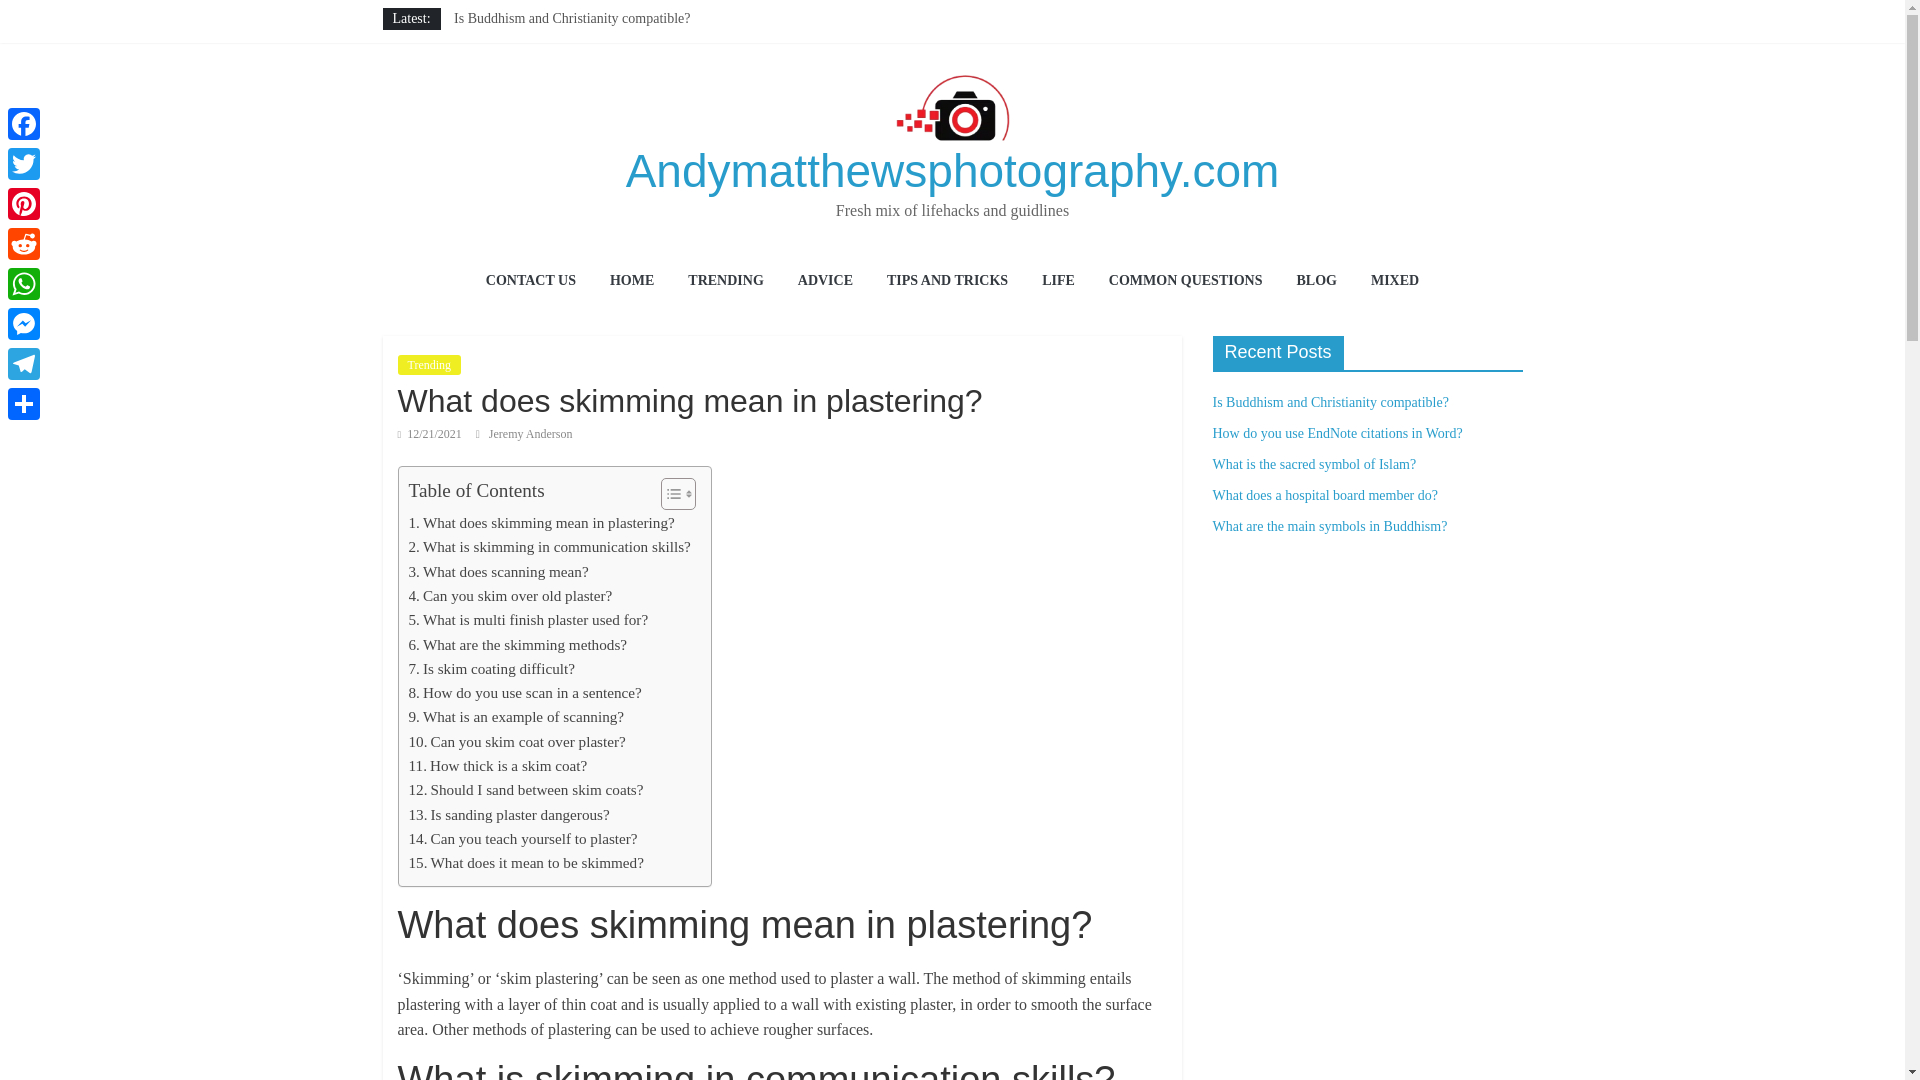  Describe the element at coordinates (510, 596) in the screenshot. I see `Can you skim over old plaster?` at that location.